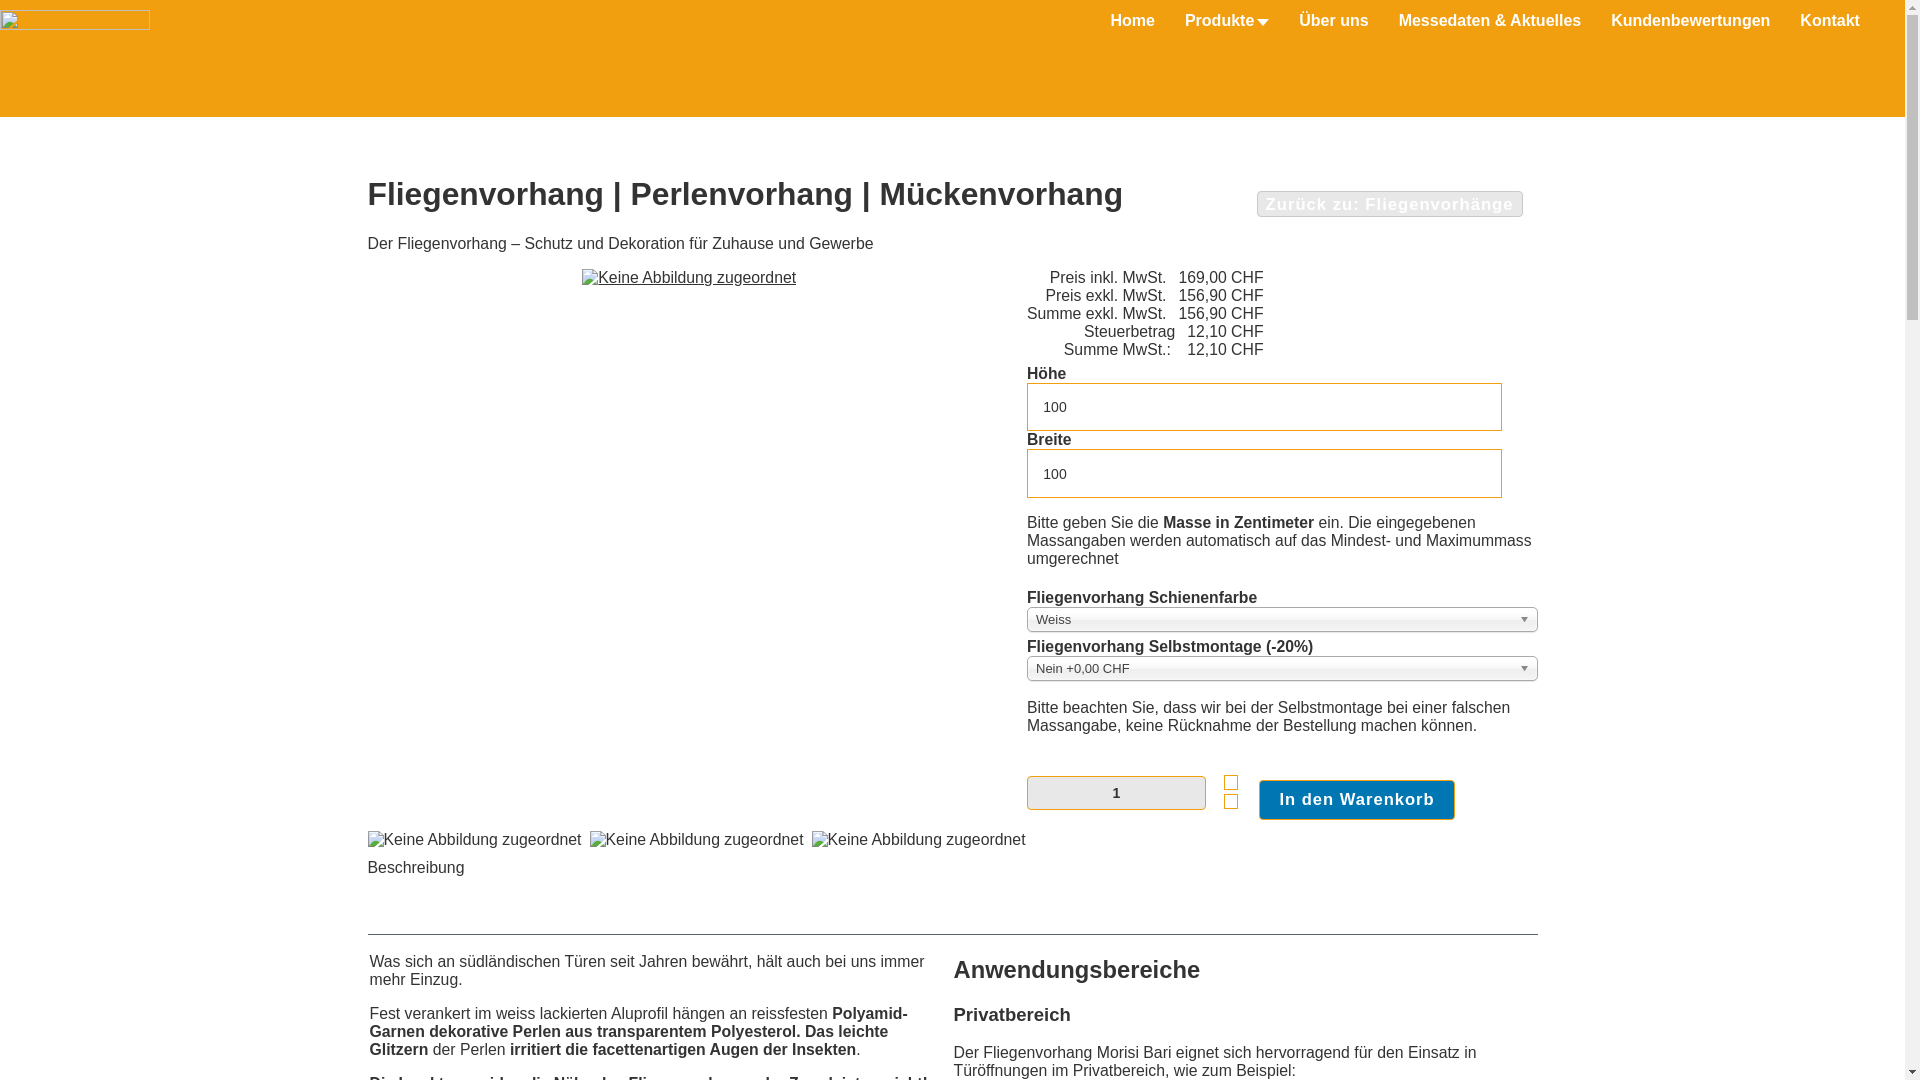  I want to click on Produkte, so click(1227, 20).